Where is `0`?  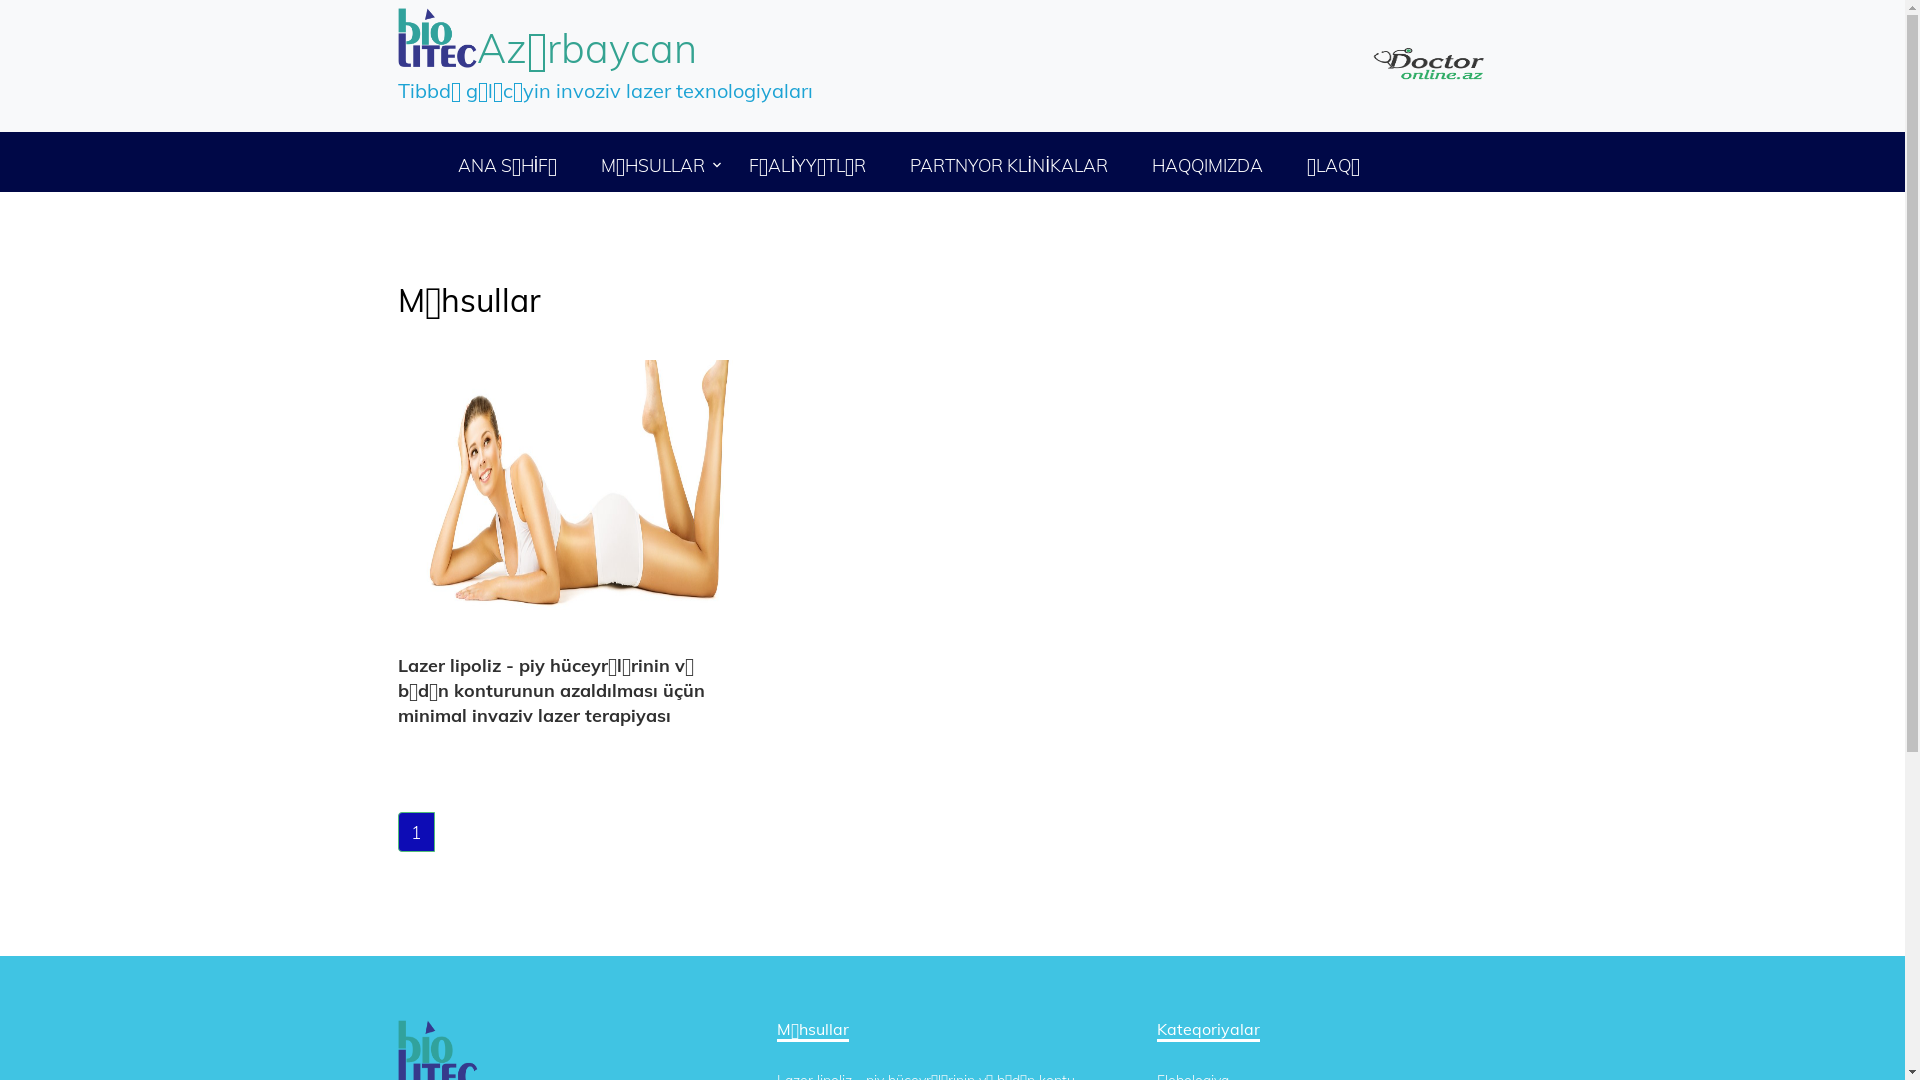 0 is located at coordinates (682, 290).